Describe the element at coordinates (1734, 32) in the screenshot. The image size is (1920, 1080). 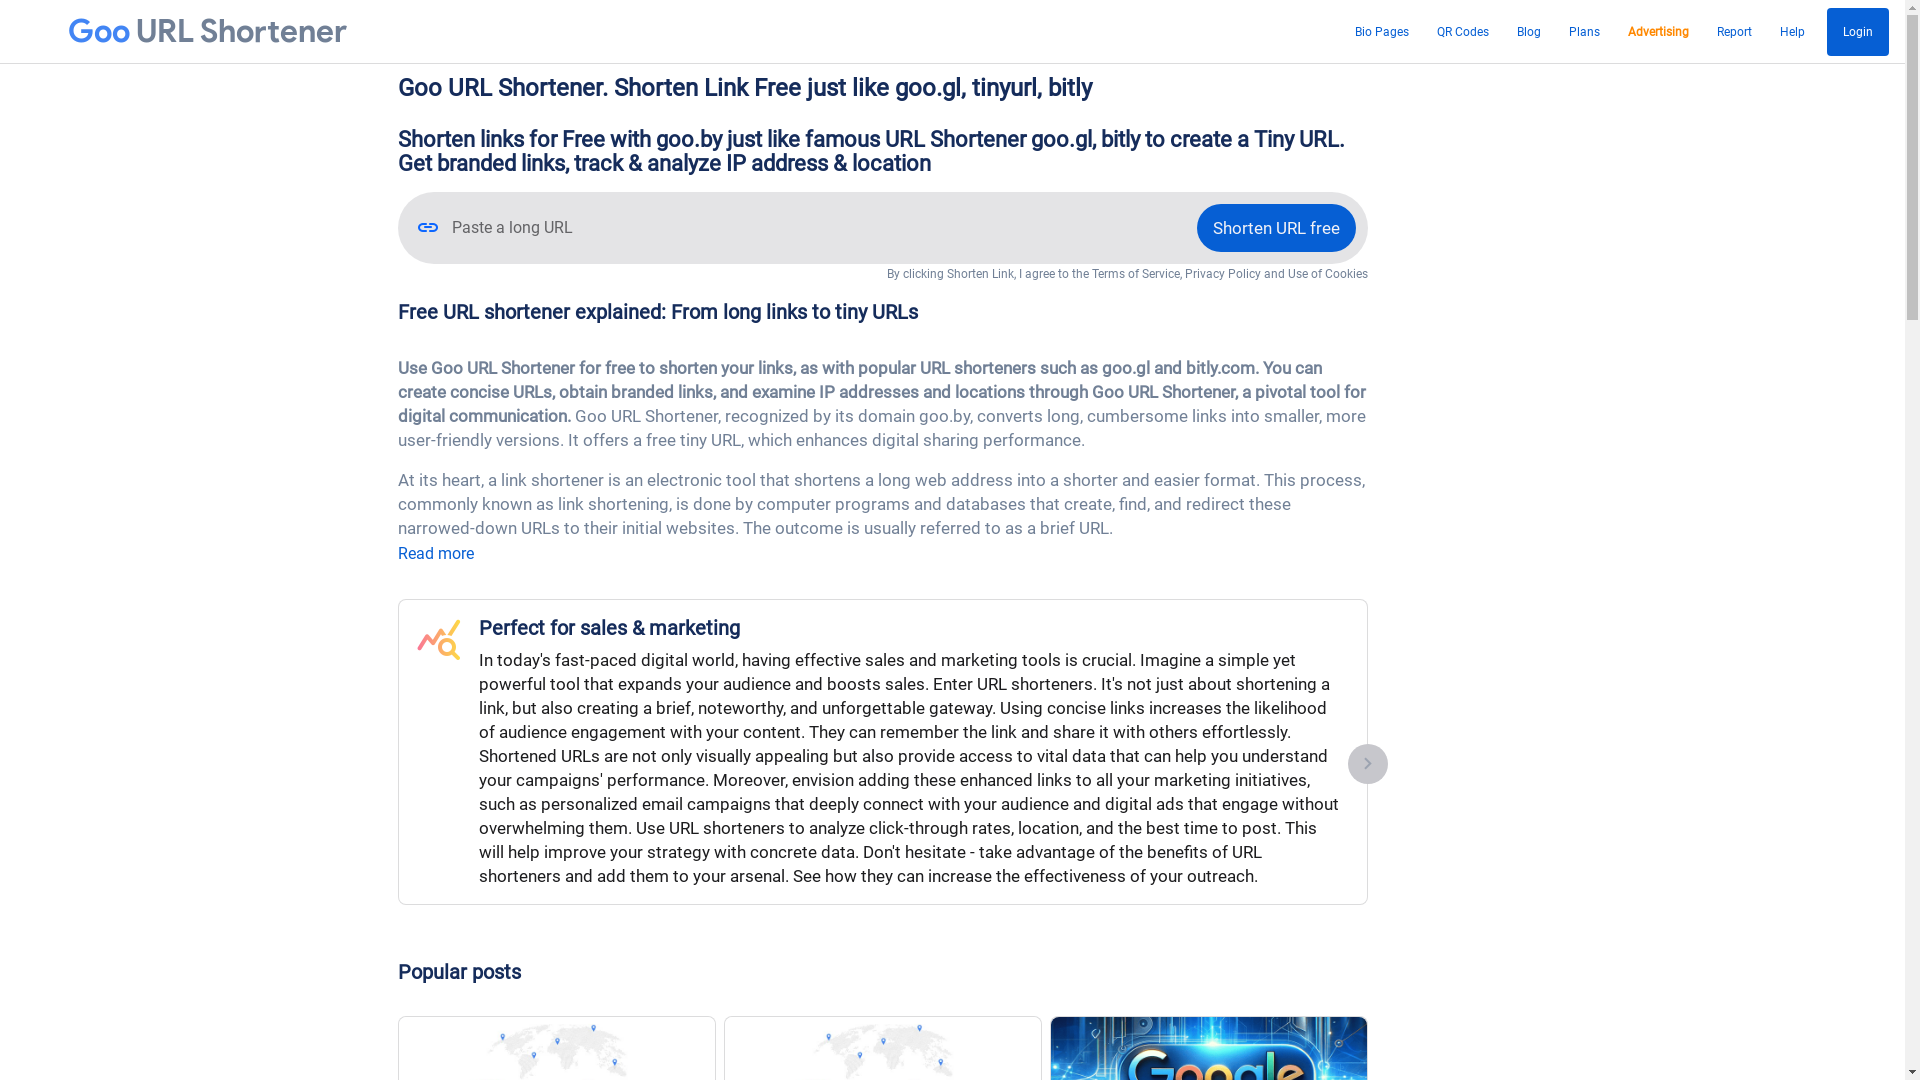
I see `Report` at that location.